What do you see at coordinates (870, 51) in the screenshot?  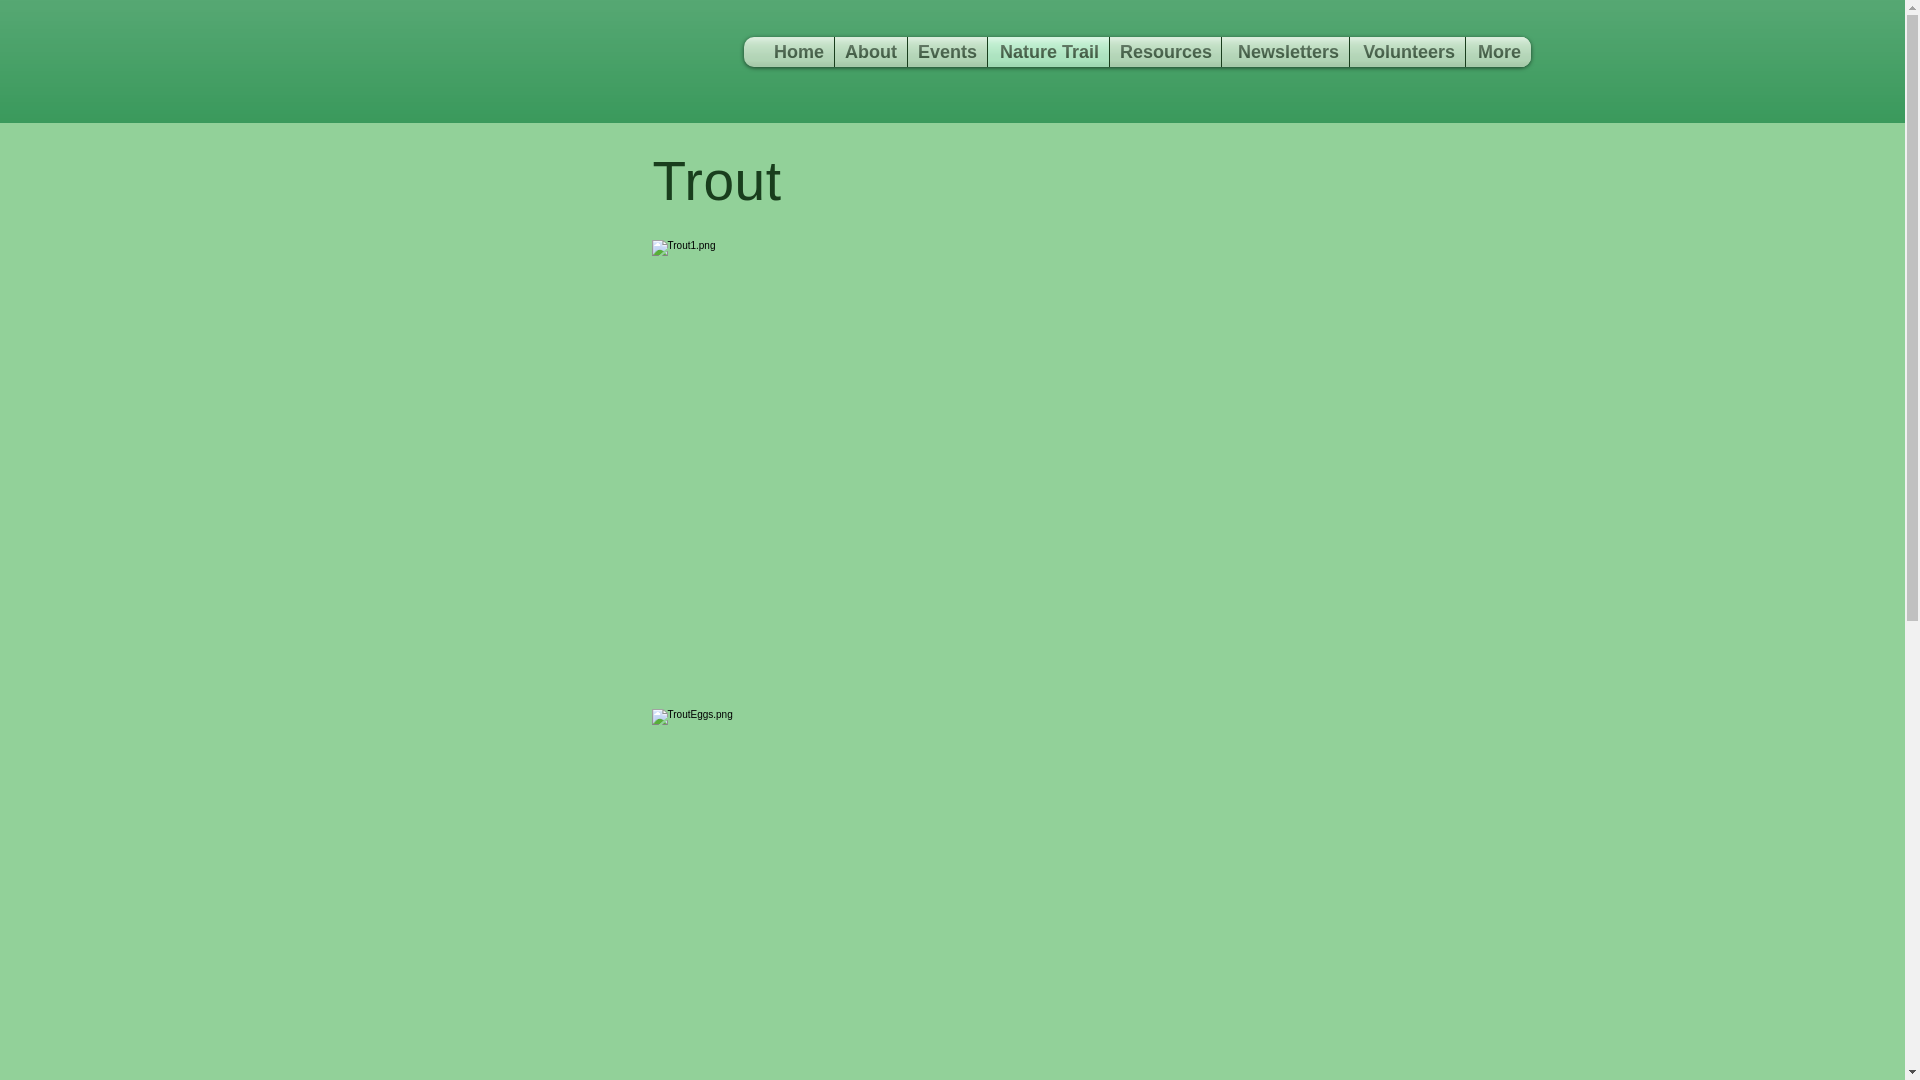 I see `About` at bounding box center [870, 51].